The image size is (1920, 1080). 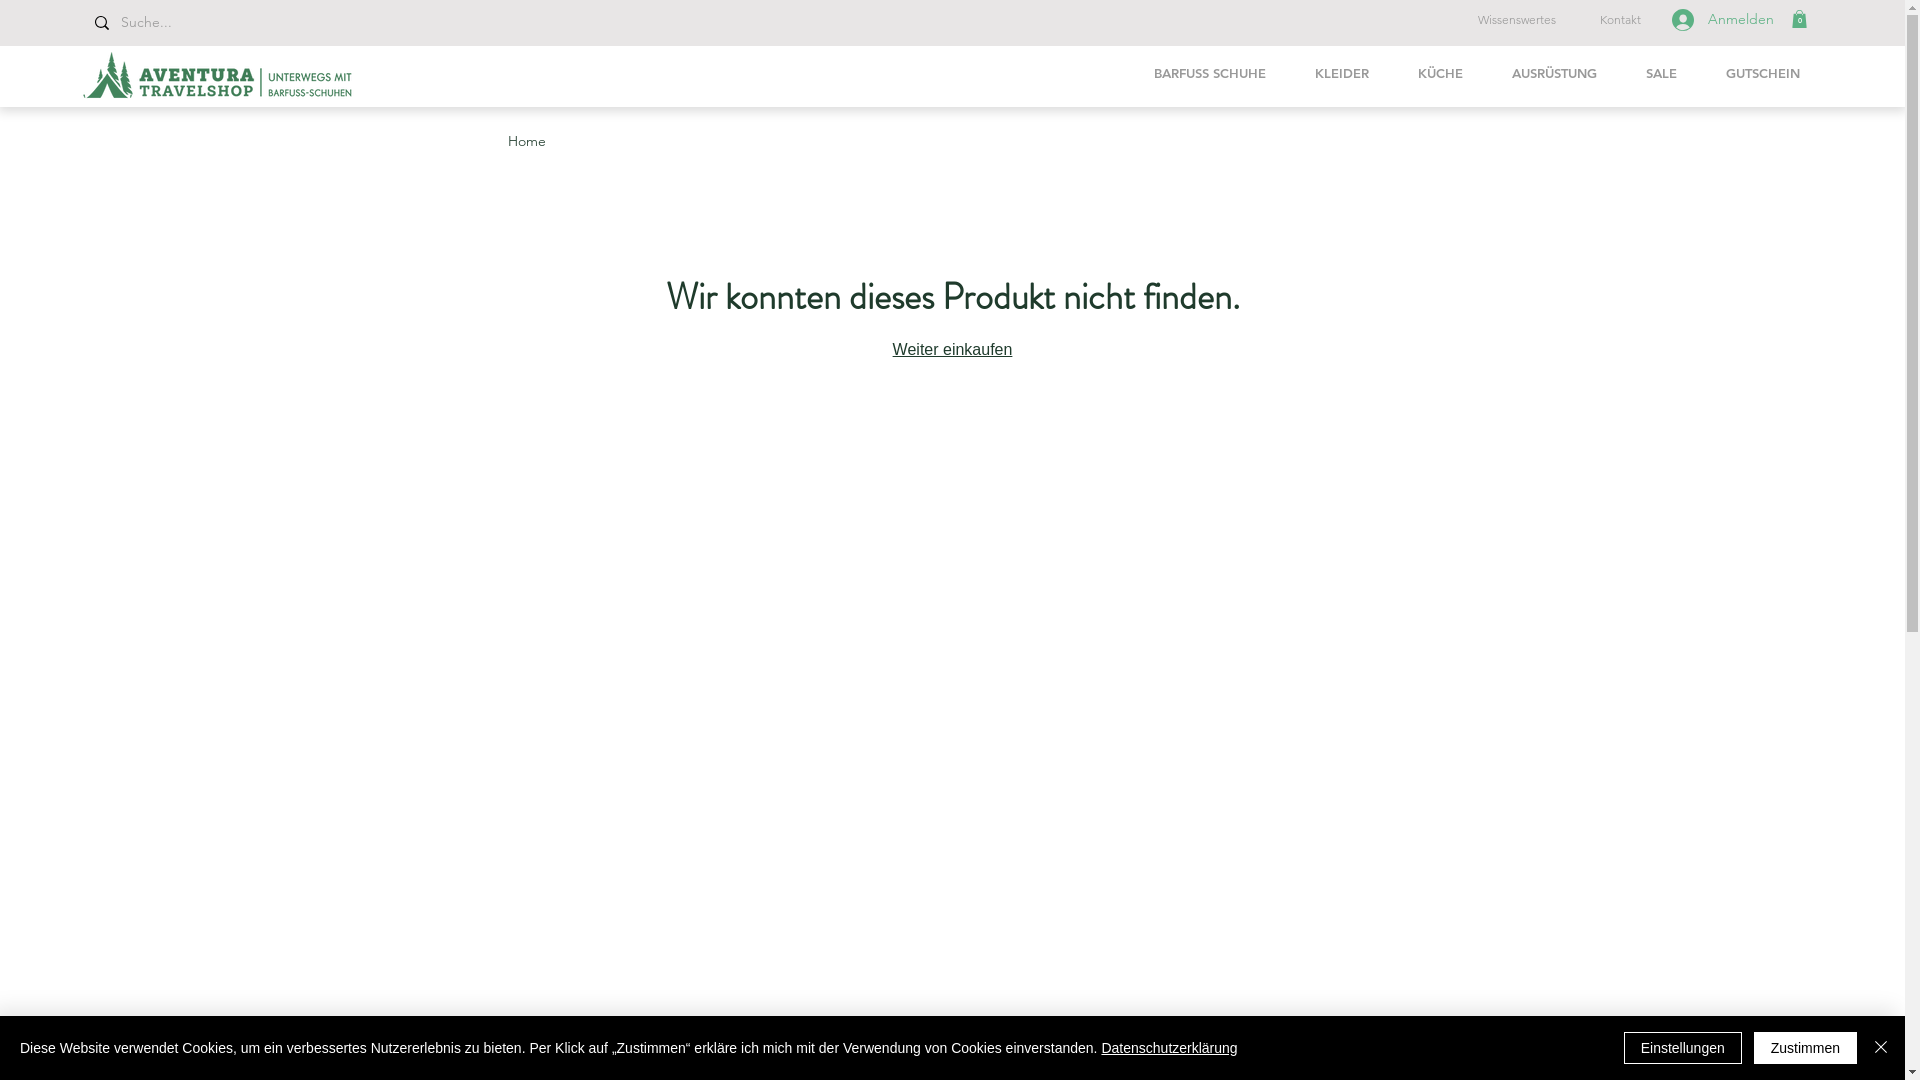 I want to click on Wissenswertes, so click(x=1517, y=20).